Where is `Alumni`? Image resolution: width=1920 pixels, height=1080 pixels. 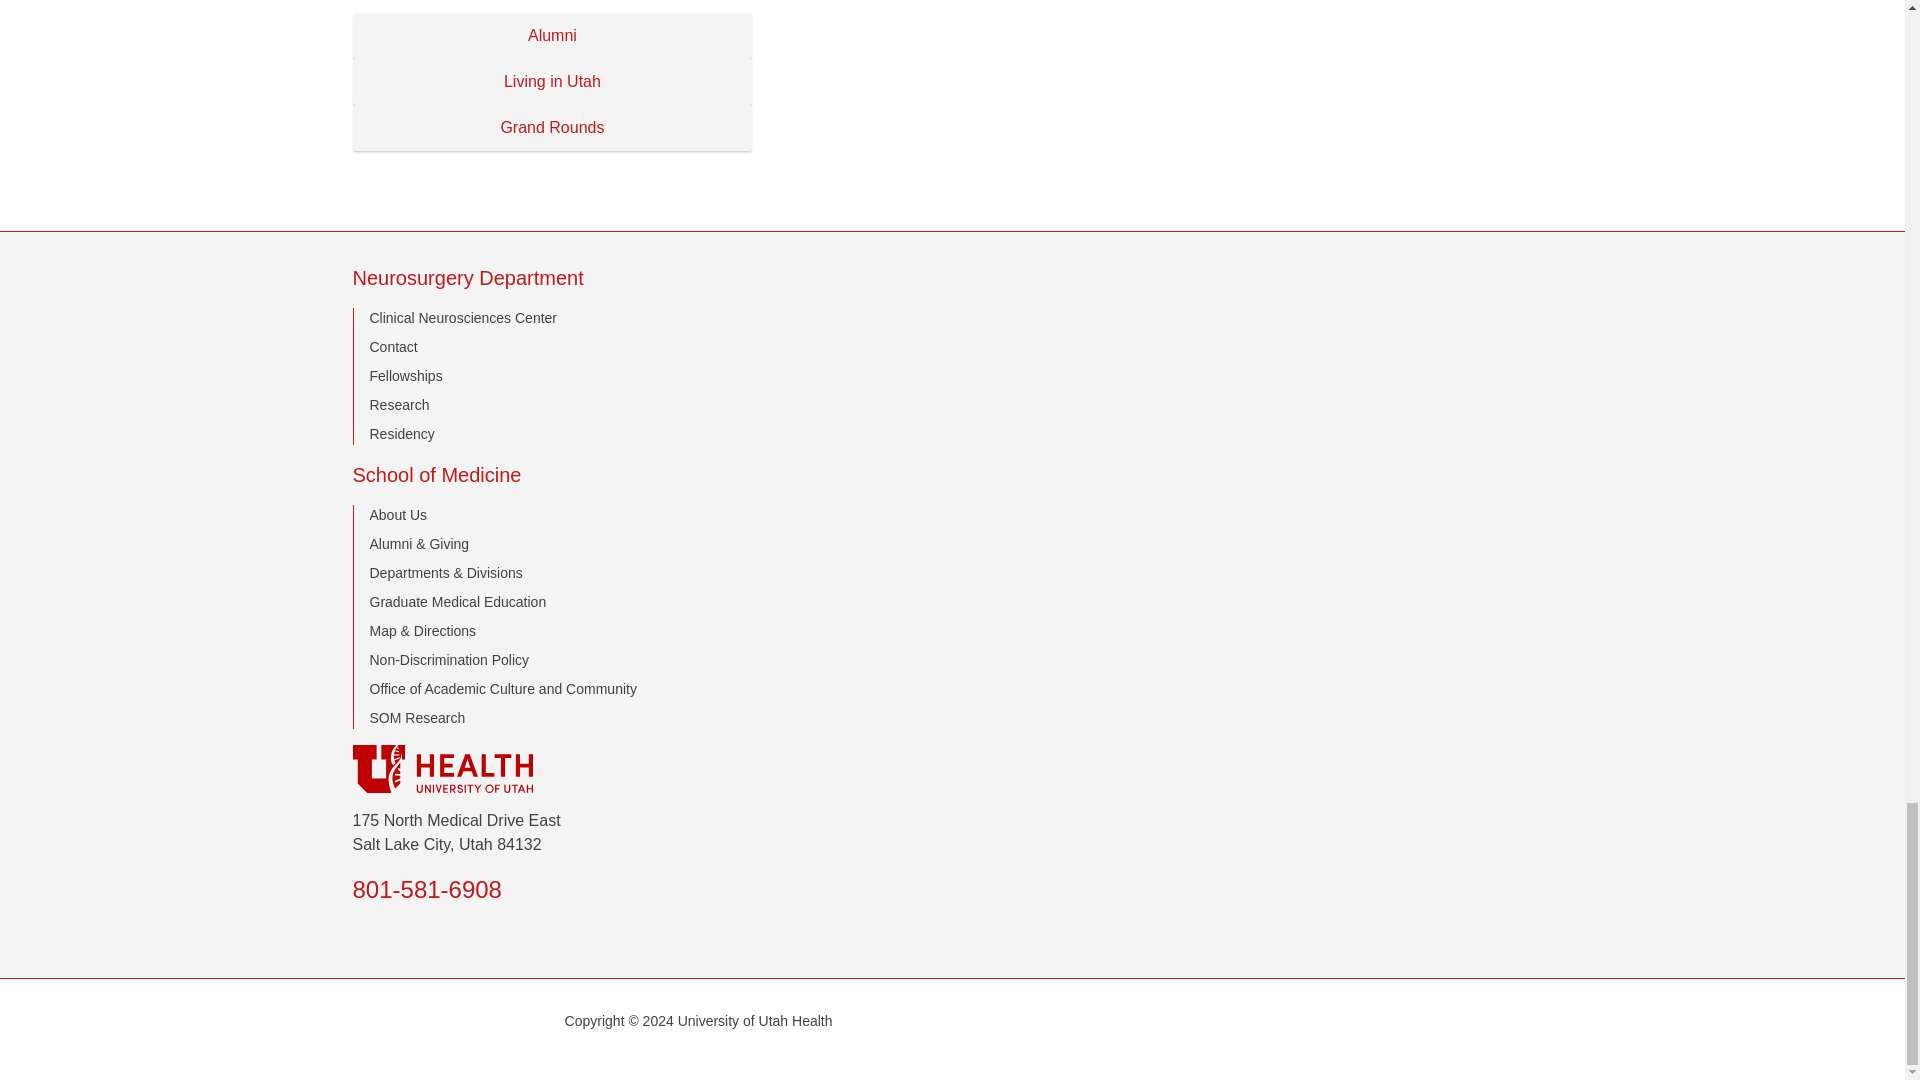
Alumni is located at coordinates (552, 36).